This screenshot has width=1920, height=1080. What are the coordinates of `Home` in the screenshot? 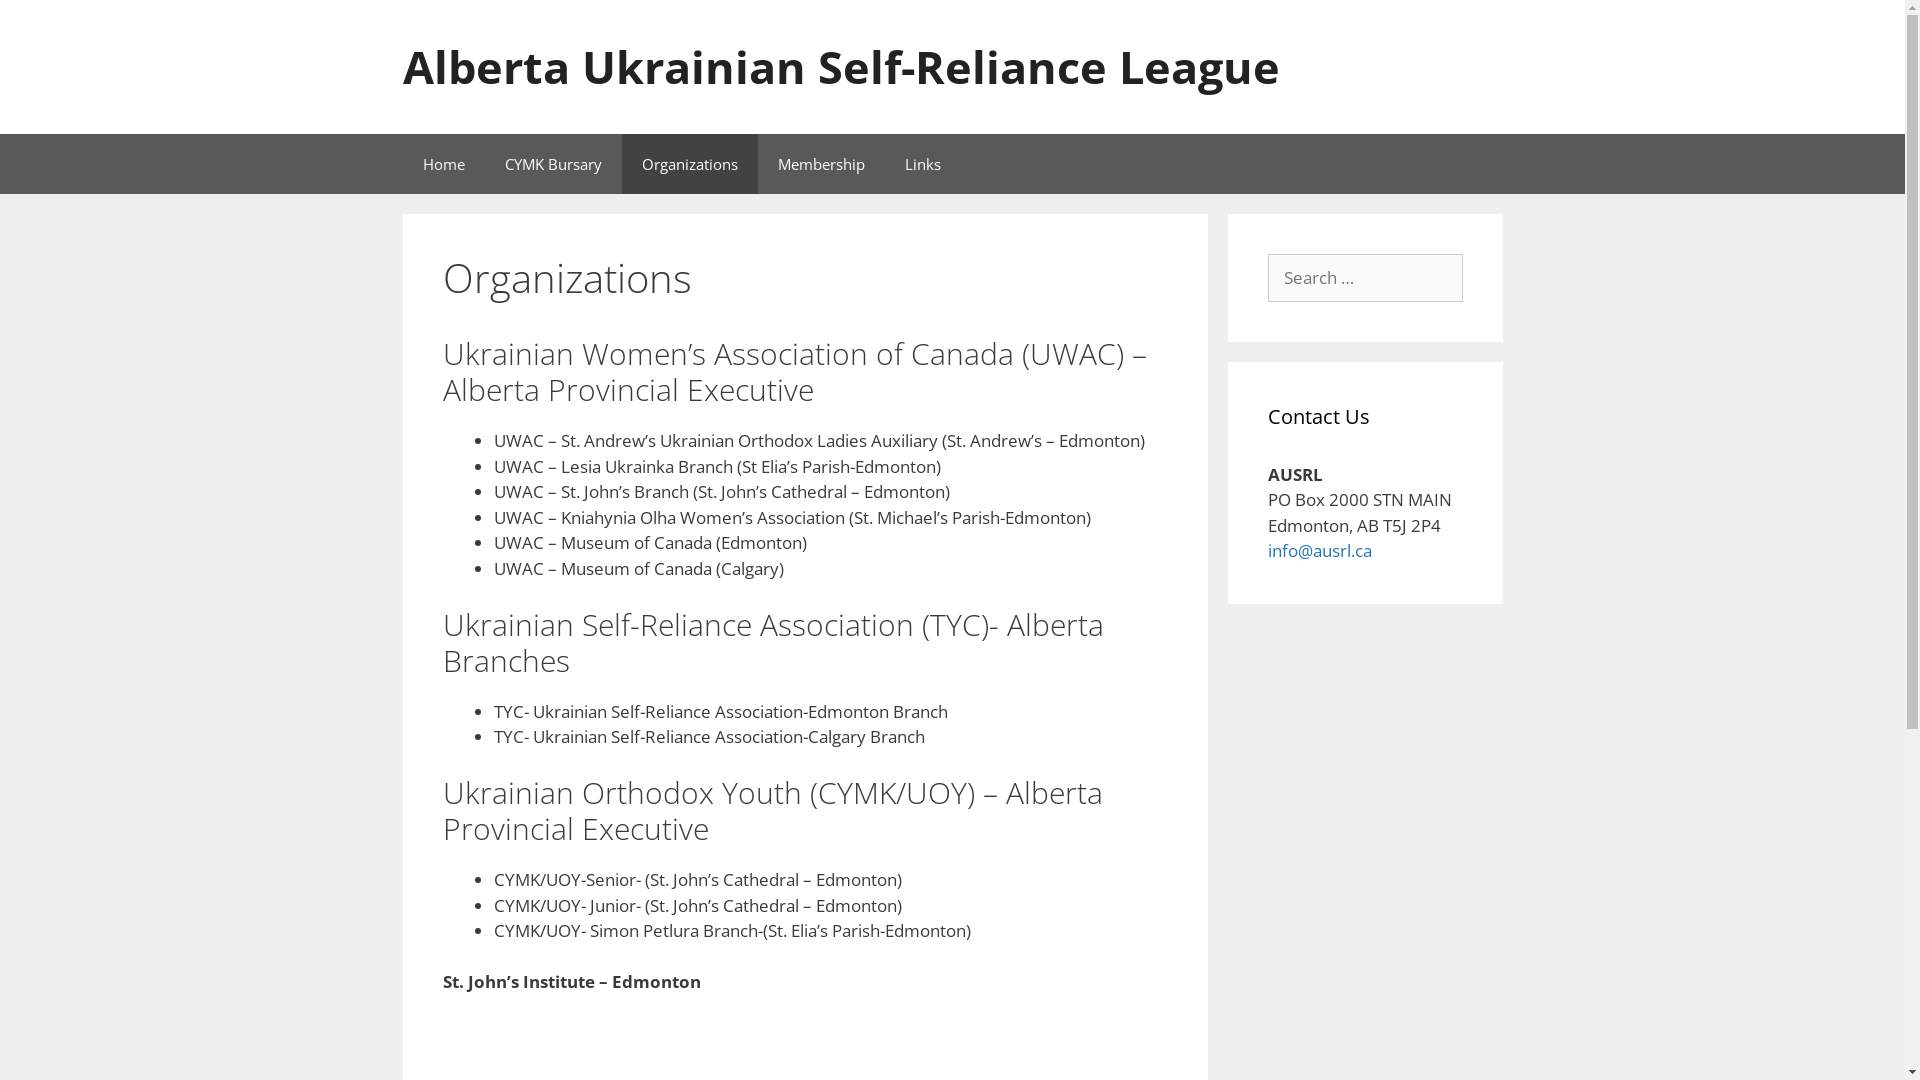 It's located at (443, 164).